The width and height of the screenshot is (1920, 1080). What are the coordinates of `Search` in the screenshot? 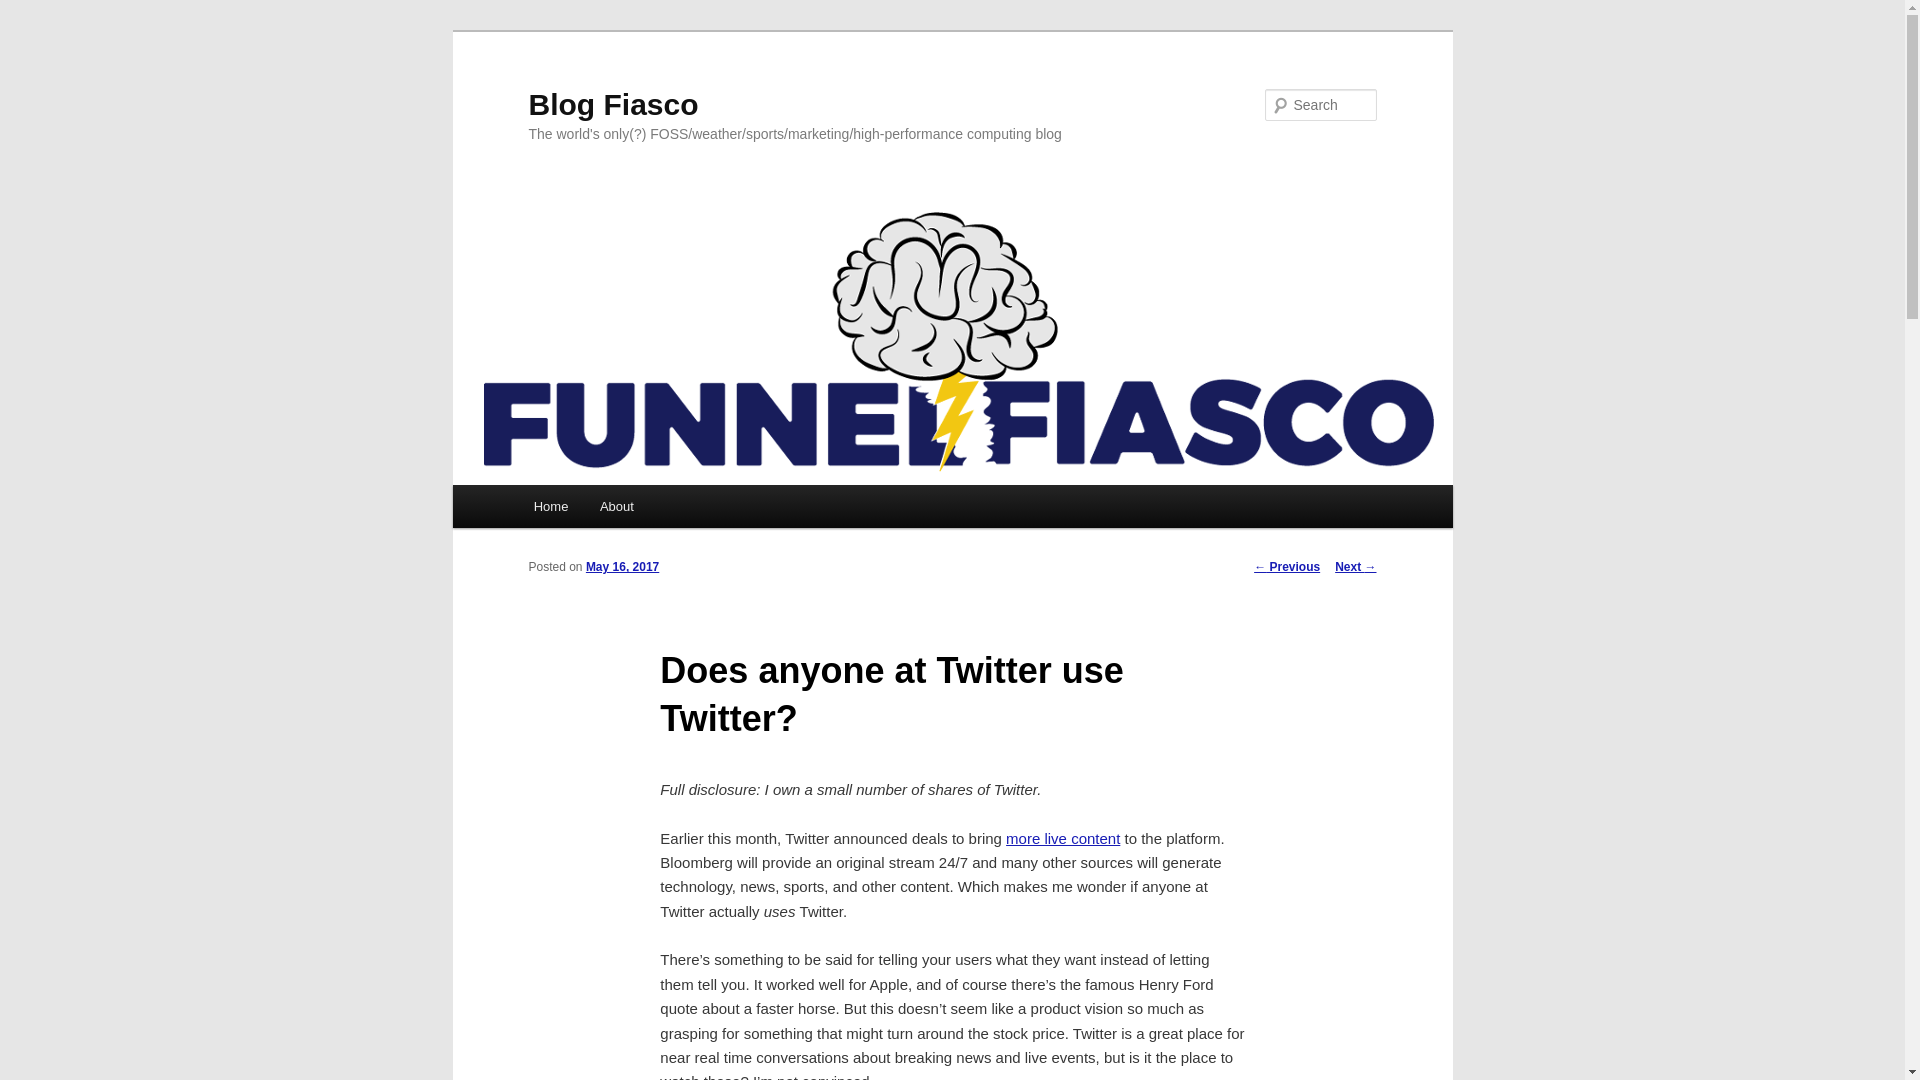 It's located at (32, 11).